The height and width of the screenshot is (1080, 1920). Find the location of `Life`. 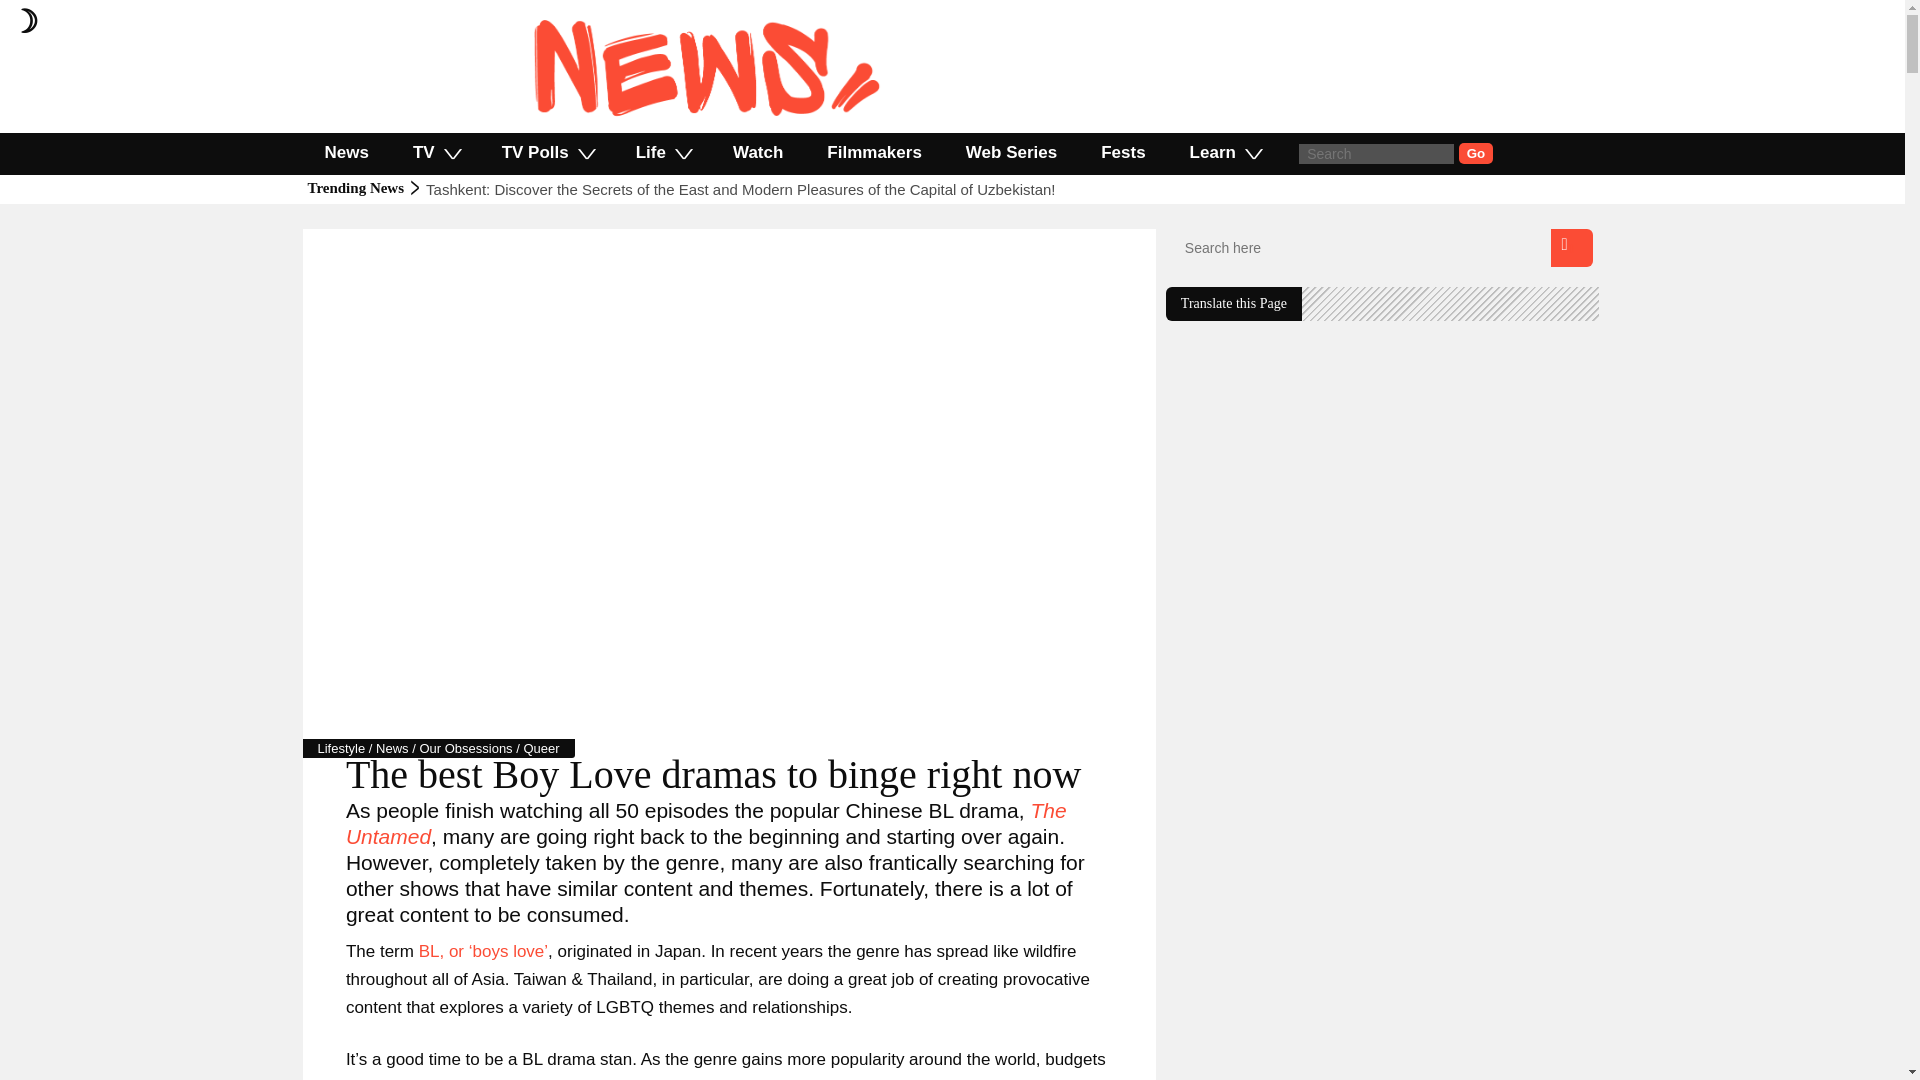

Life is located at coordinates (662, 152).